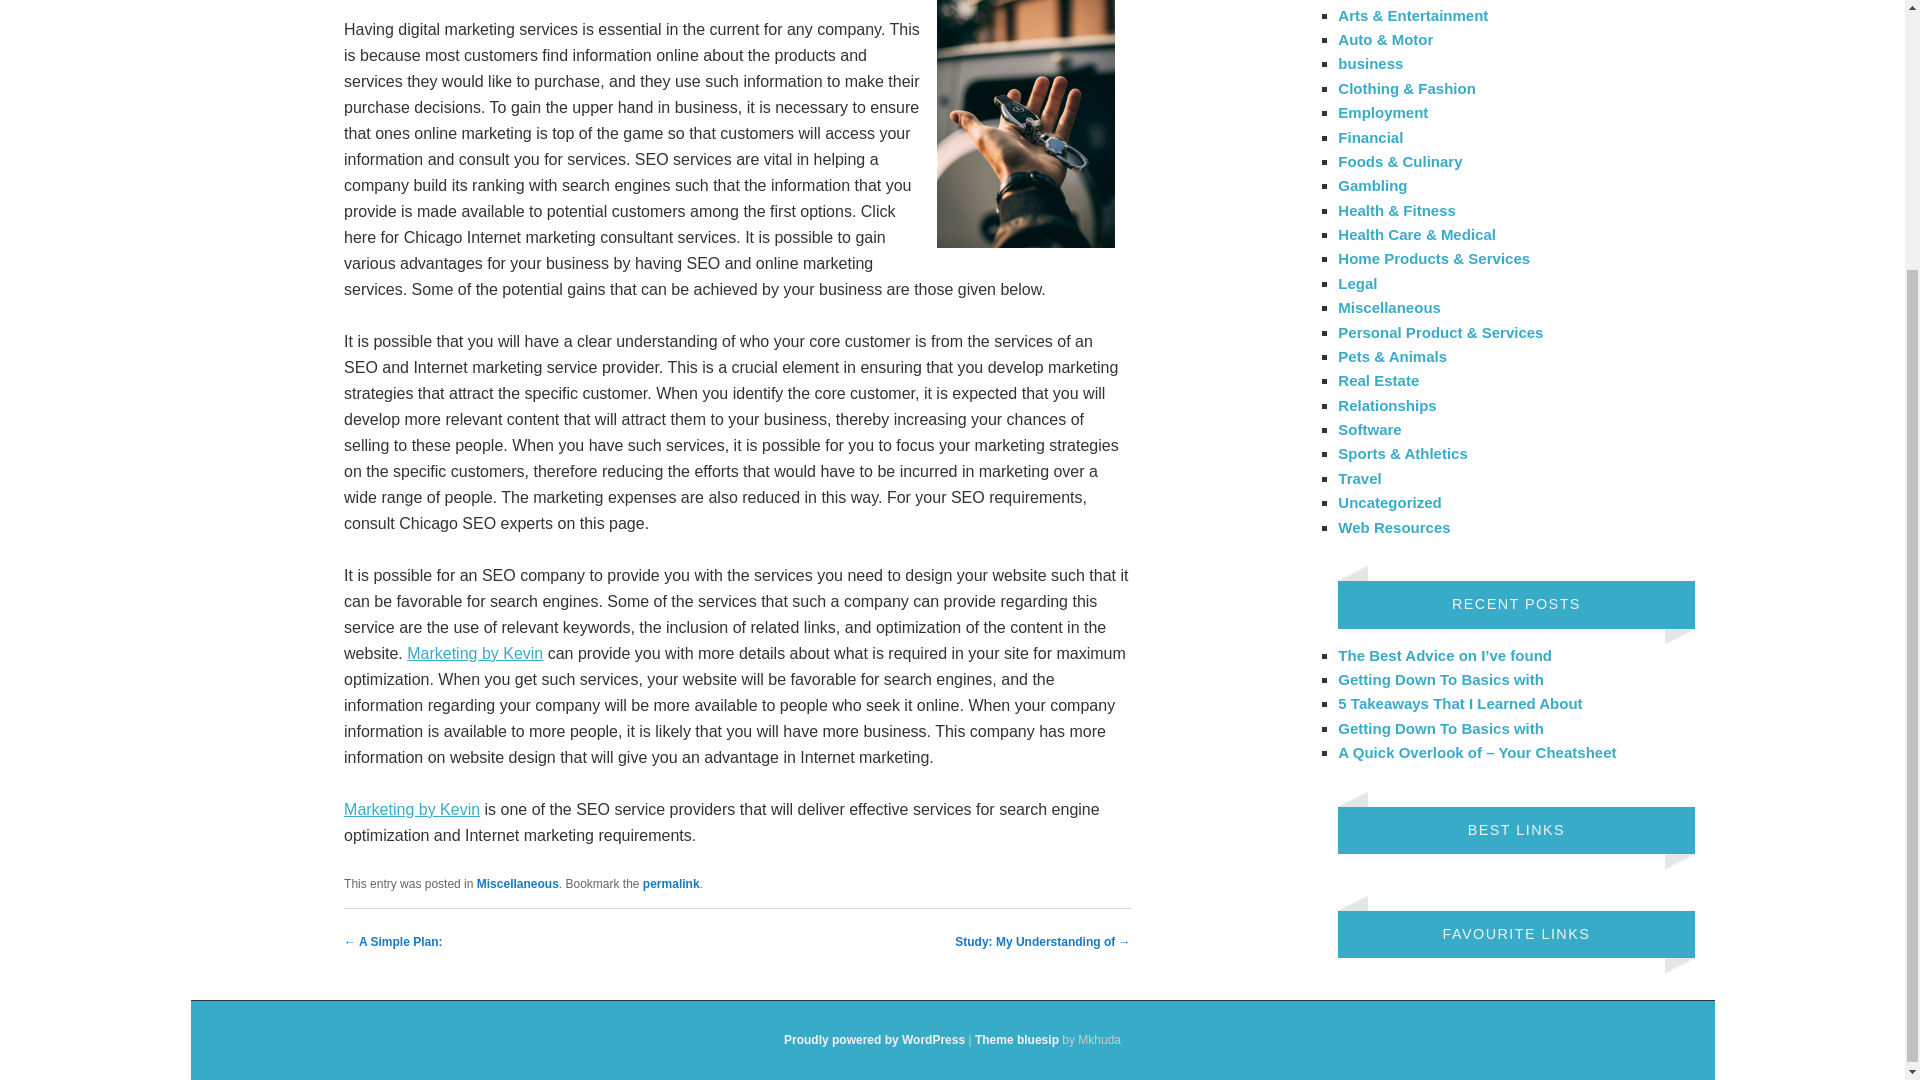  What do you see at coordinates (412, 809) in the screenshot?
I see `Marketing by Kevin` at bounding box center [412, 809].